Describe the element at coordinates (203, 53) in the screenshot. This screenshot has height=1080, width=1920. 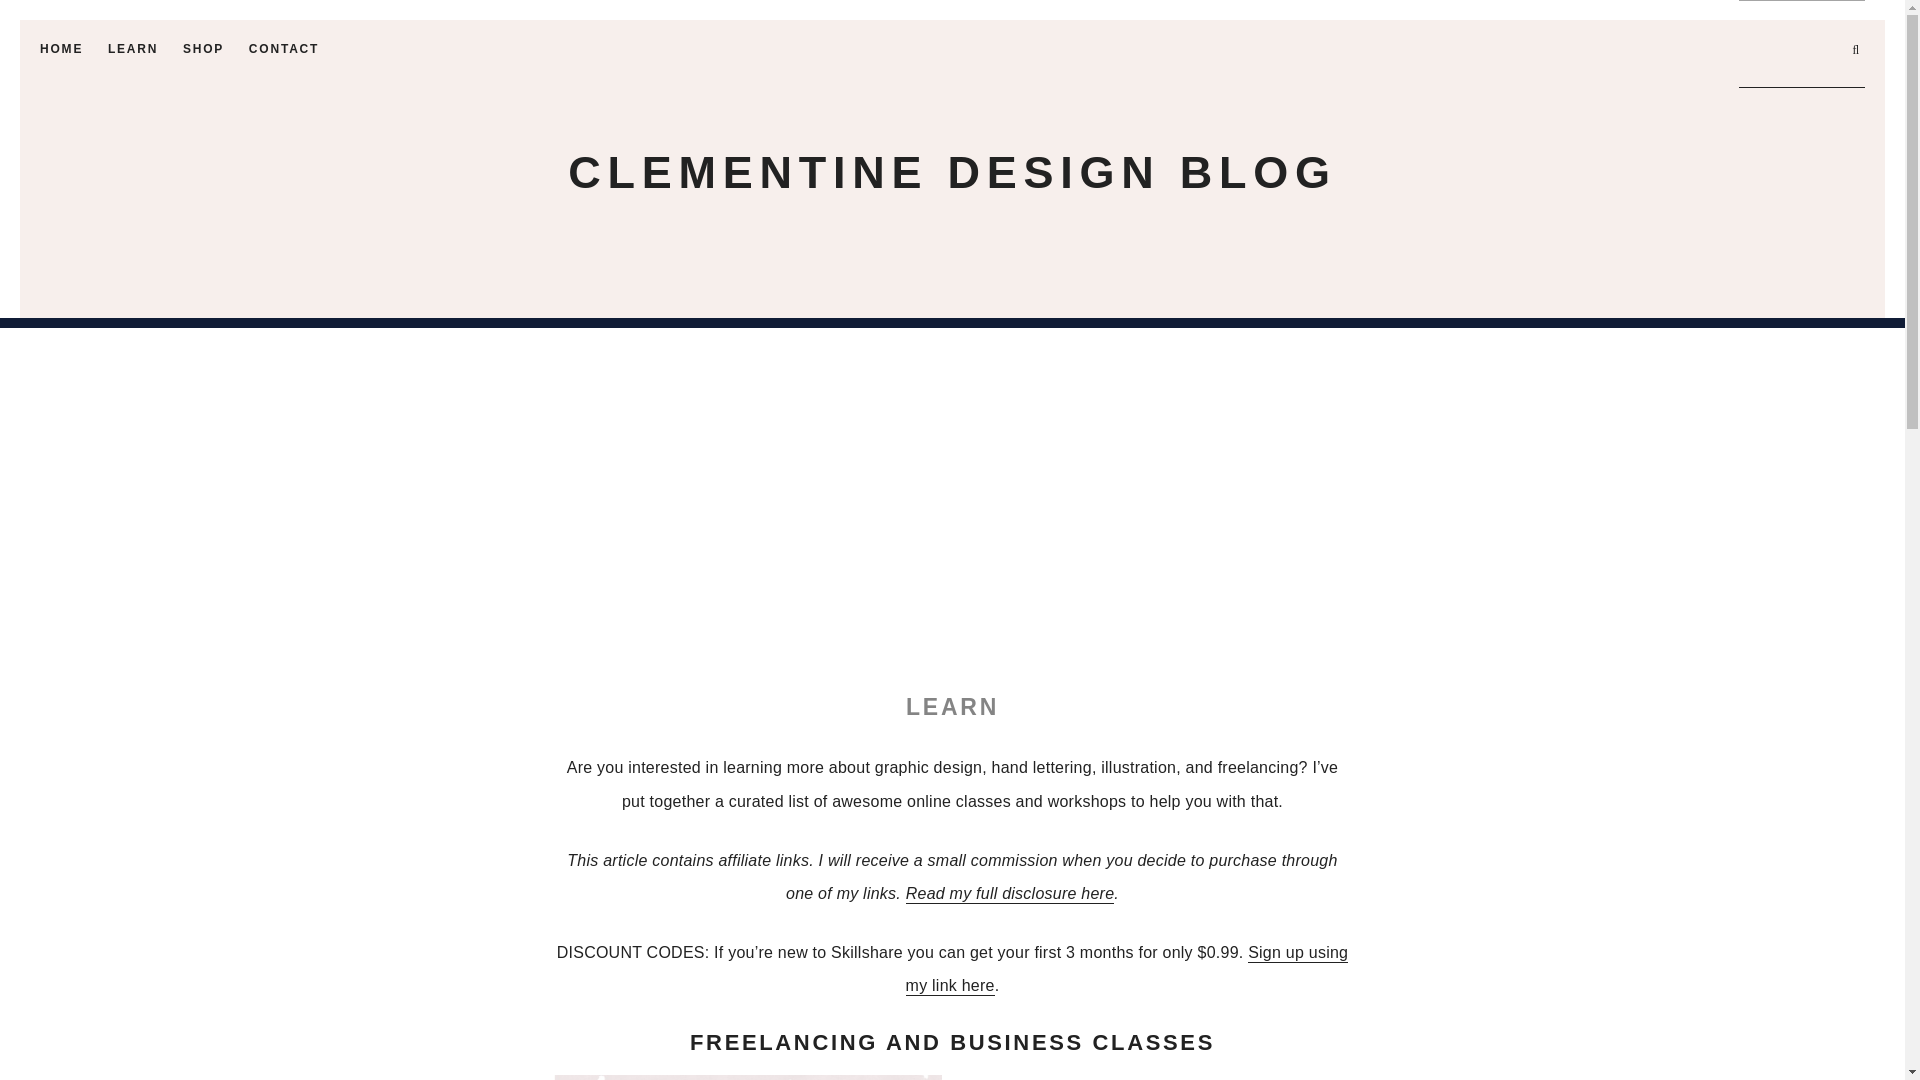
I see `SHOP` at that location.